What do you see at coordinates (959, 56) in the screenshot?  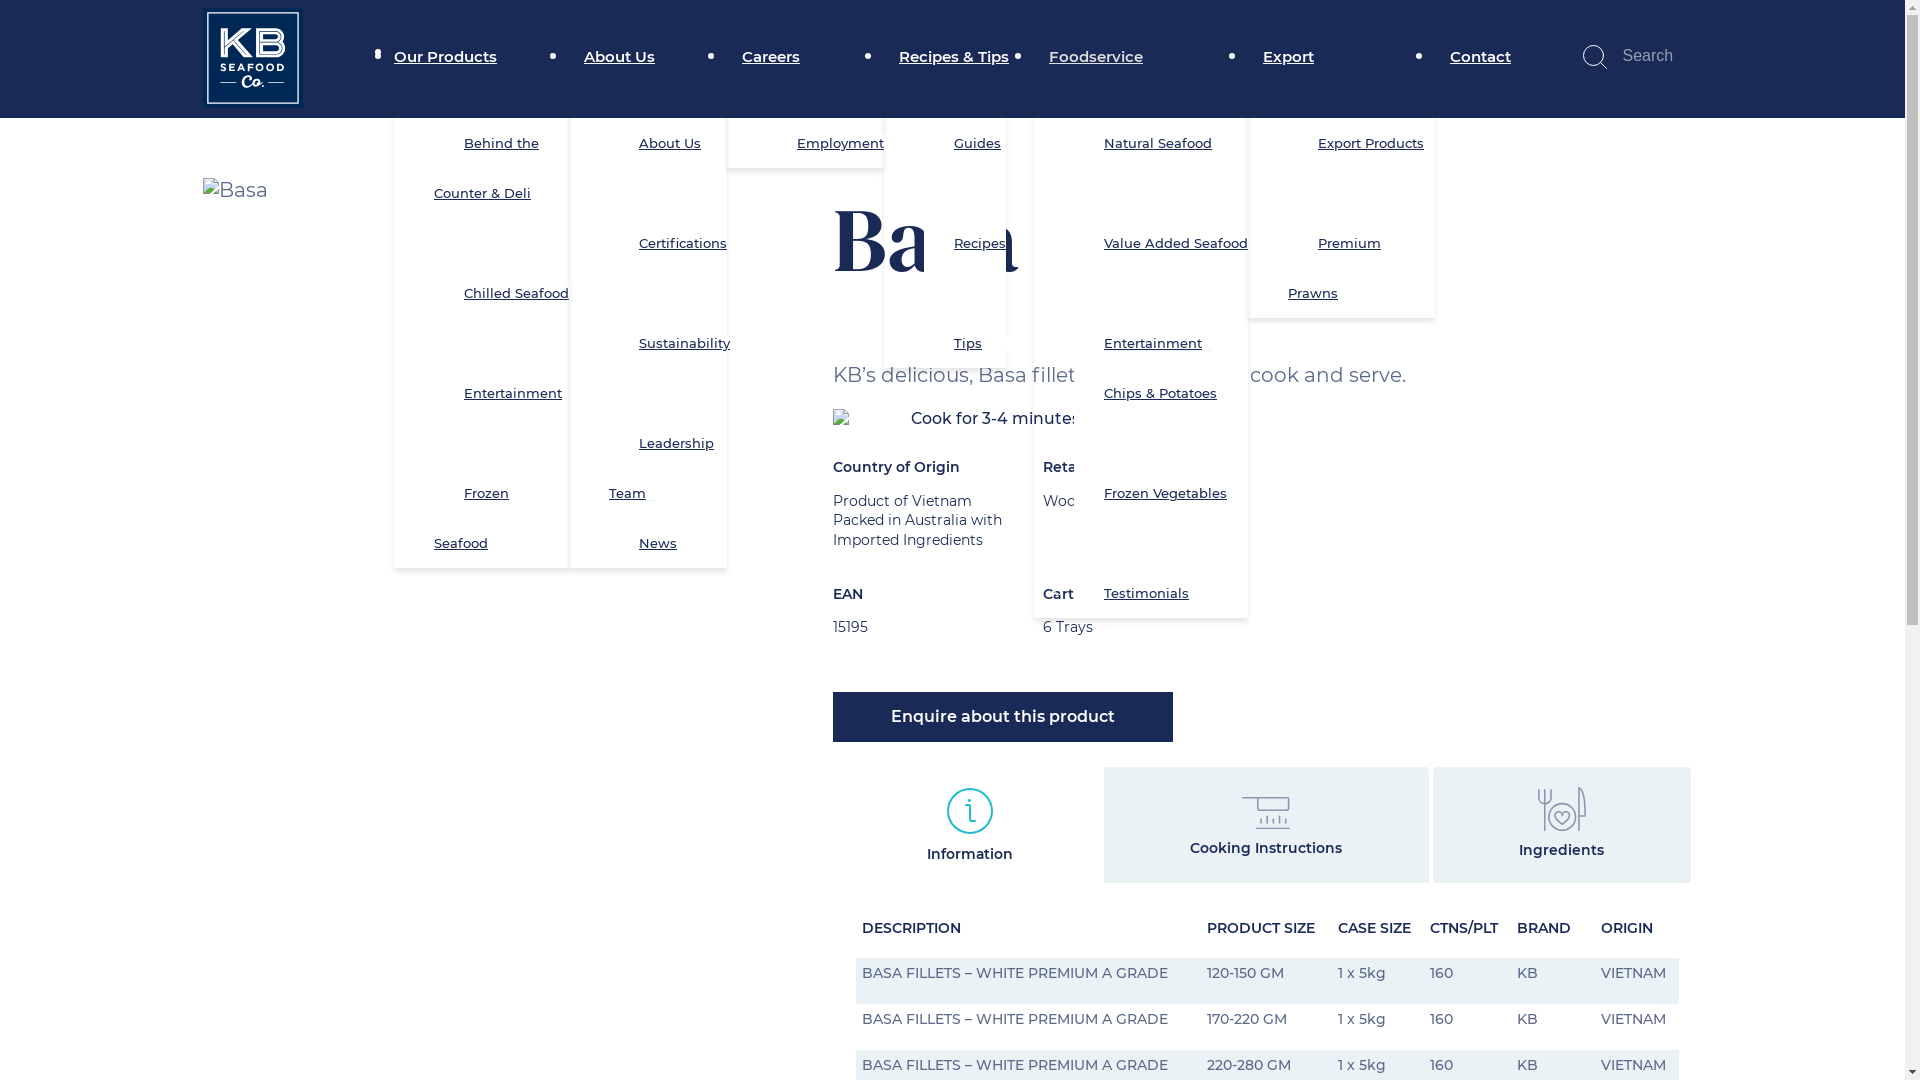 I see `Recipes & Tips` at bounding box center [959, 56].